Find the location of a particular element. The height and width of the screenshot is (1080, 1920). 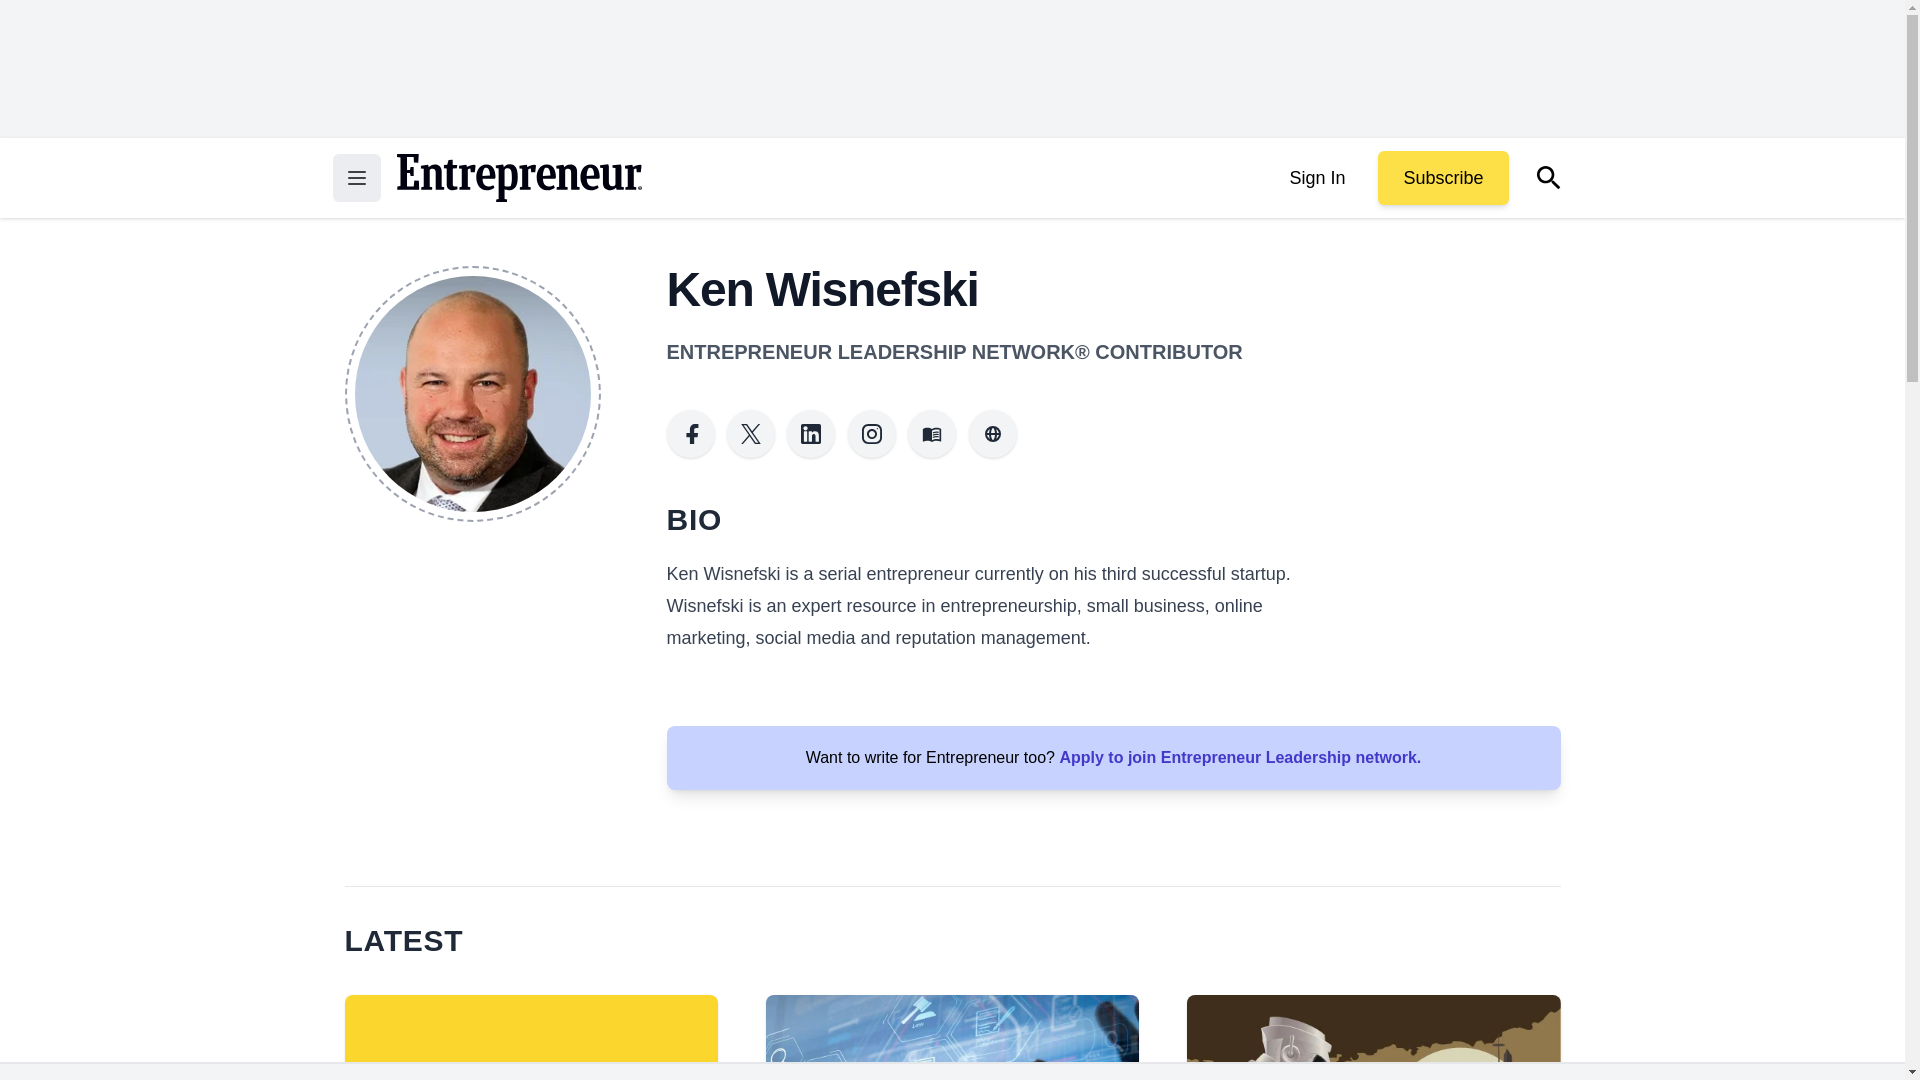

Sign In is located at coordinates (1316, 178).